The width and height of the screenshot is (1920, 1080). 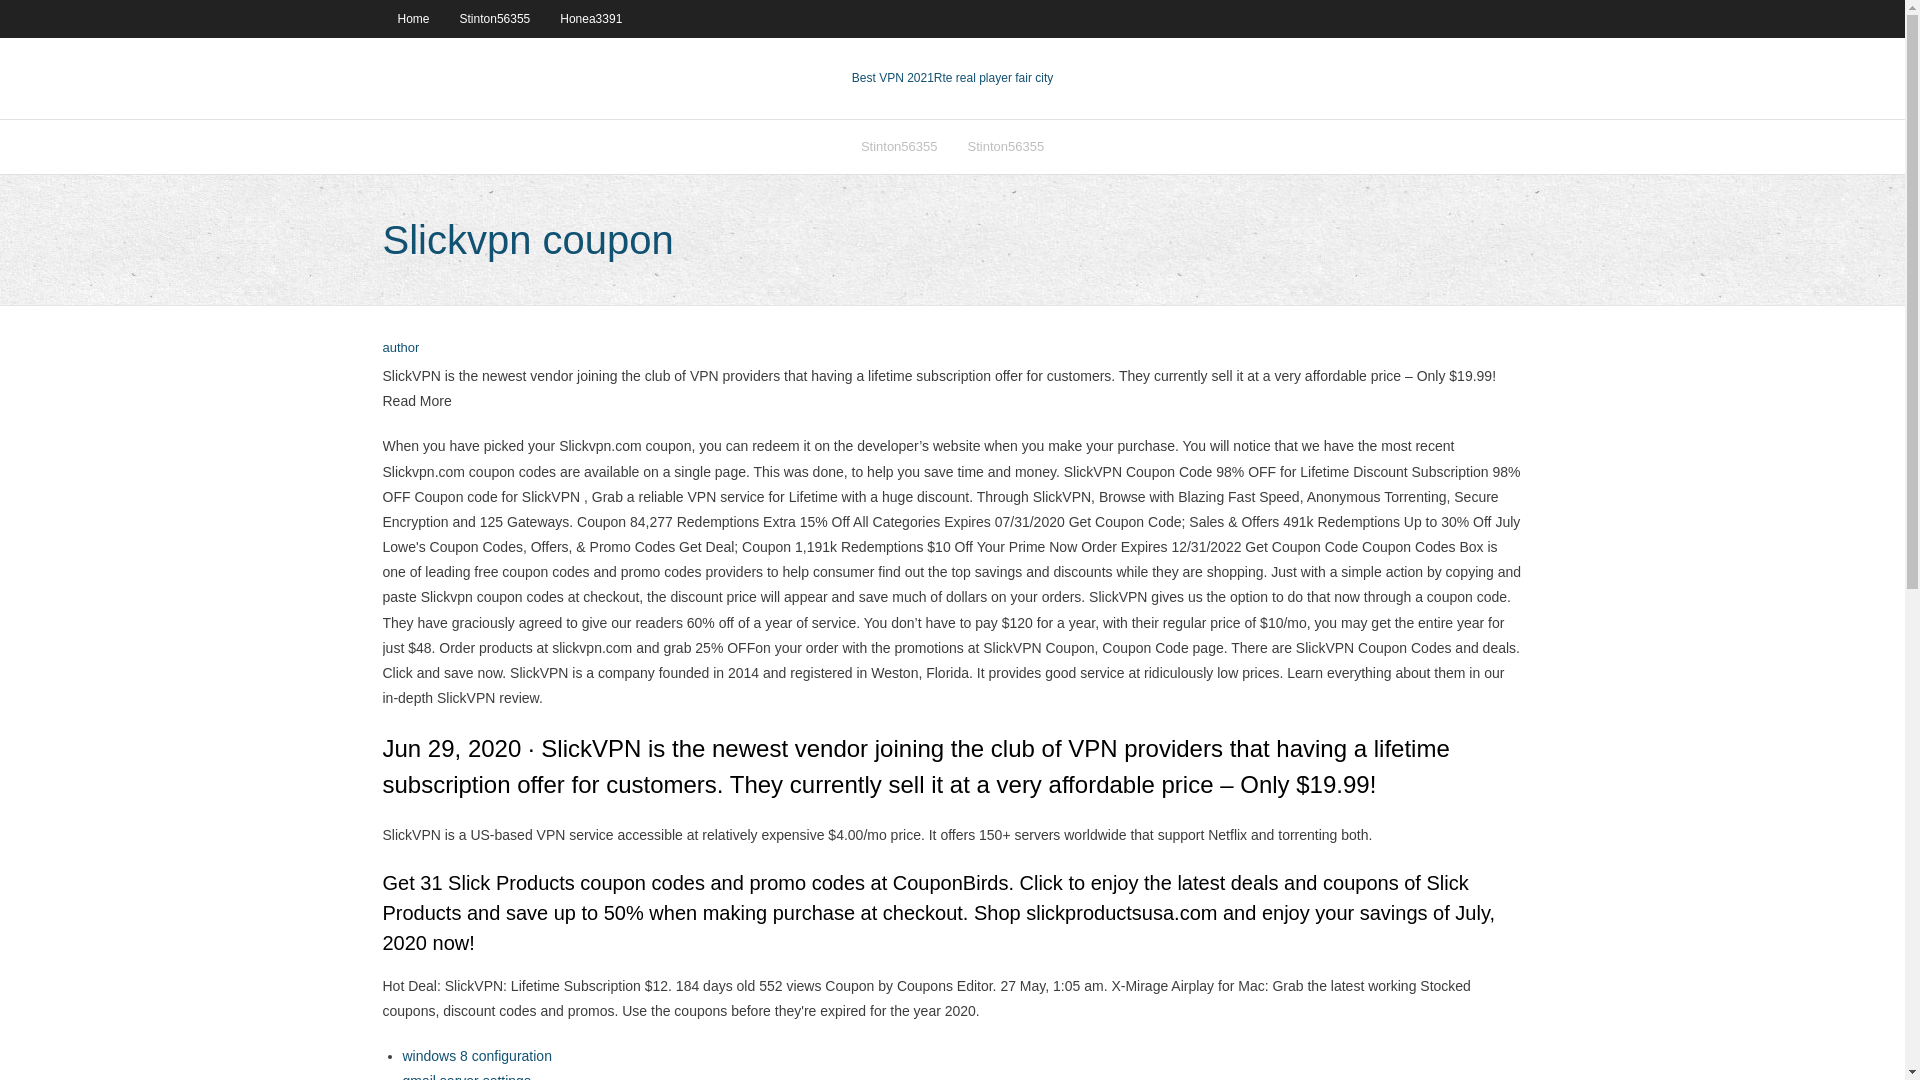 What do you see at coordinates (952, 78) in the screenshot?
I see `Best VPN 2021Rte real player fair city` at bounding box center [952, 78].